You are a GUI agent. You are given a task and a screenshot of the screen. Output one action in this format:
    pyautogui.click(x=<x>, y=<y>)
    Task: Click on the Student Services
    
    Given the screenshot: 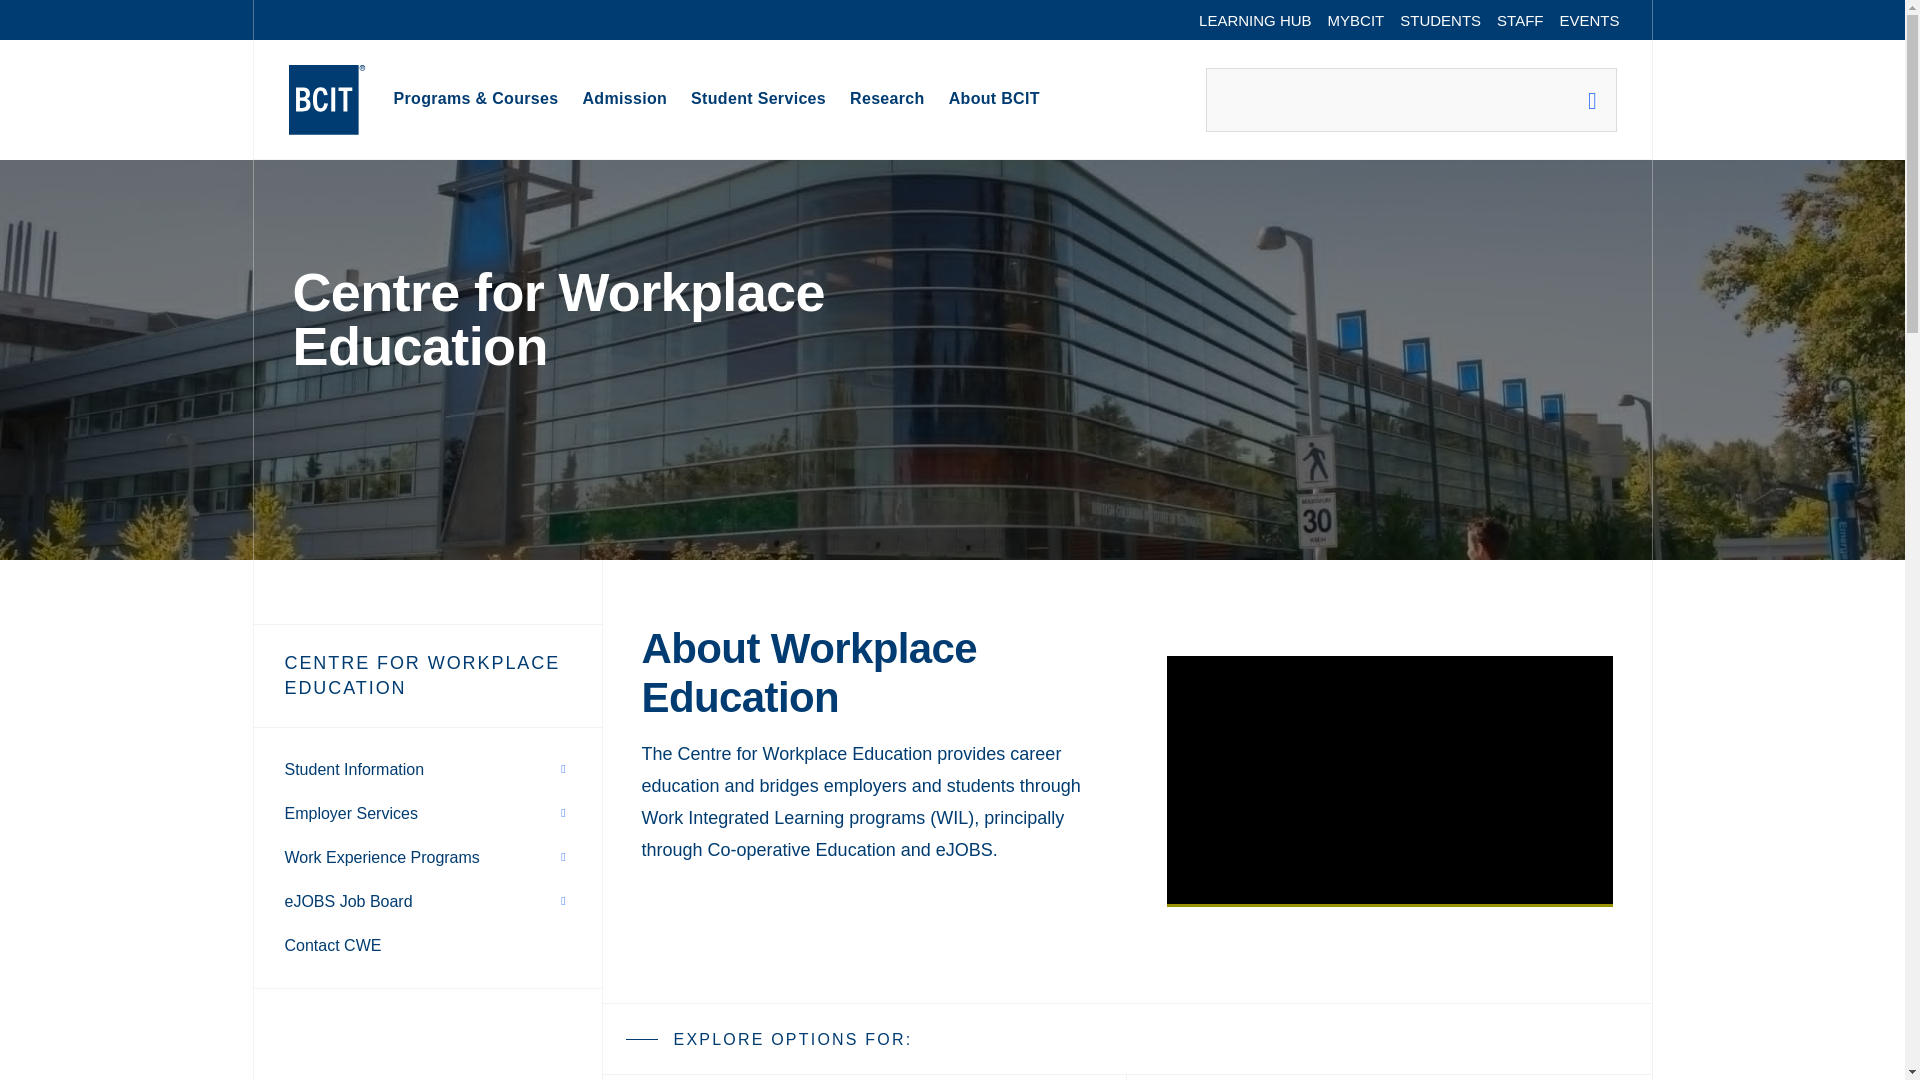 What is the action you would take?
    pyautogui.click(x=758, y=100)
    